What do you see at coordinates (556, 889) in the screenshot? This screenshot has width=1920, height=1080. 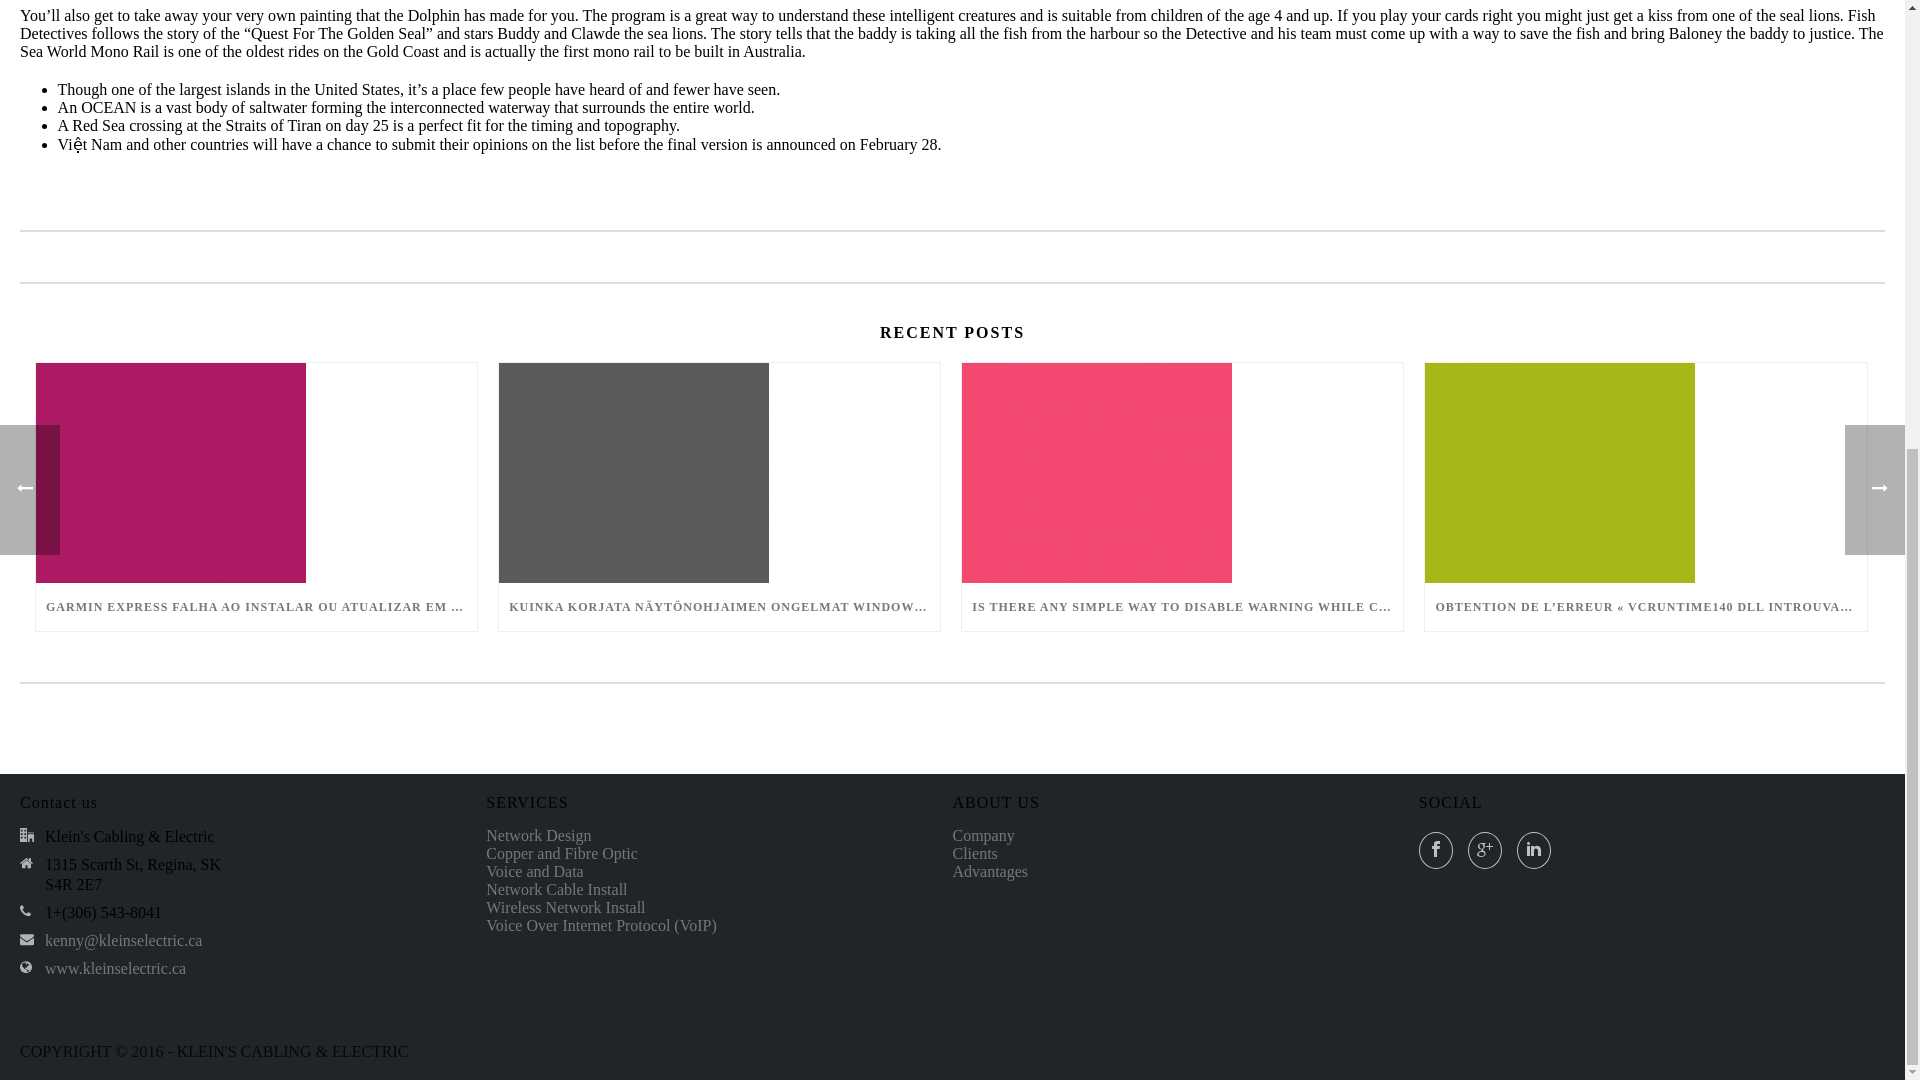 I see `Network Cable Install` at bounding box center [556, 889].